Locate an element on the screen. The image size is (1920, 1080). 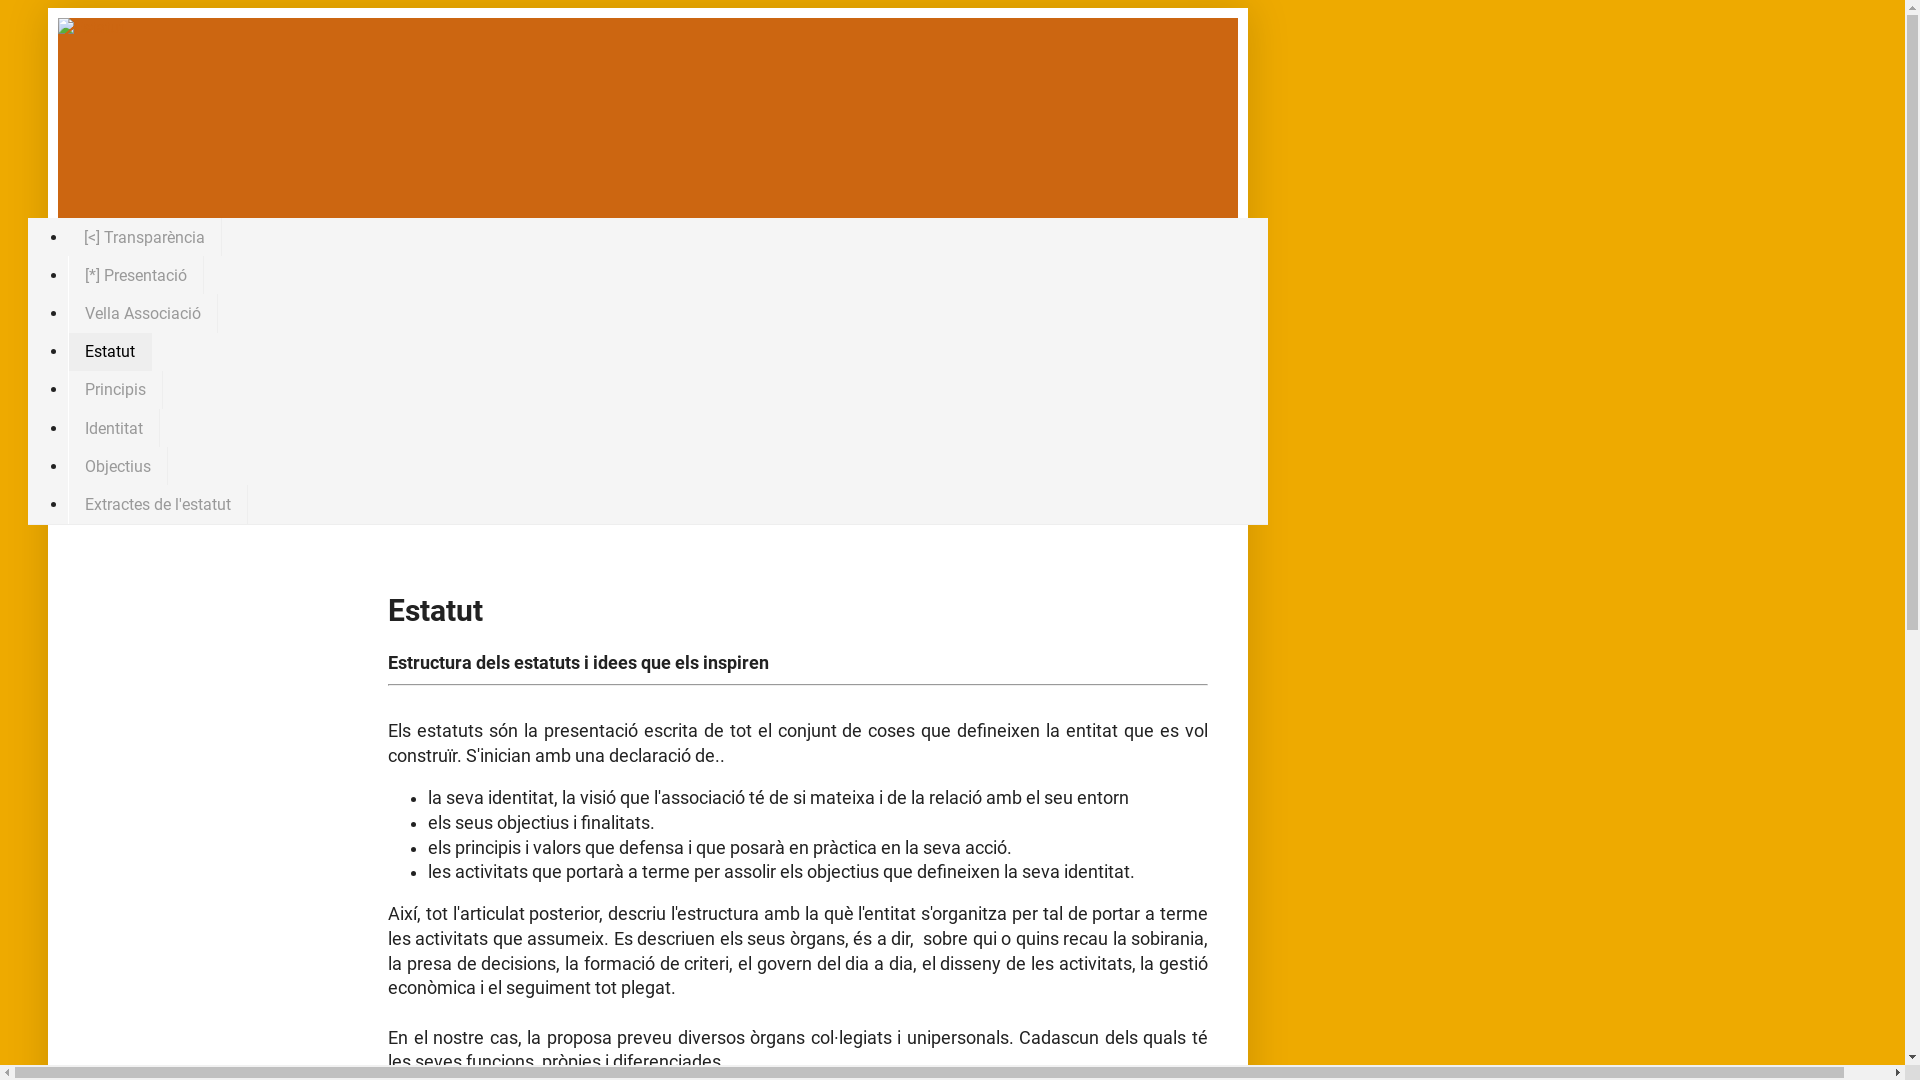
Estatut is located at coordinates (110, 352).